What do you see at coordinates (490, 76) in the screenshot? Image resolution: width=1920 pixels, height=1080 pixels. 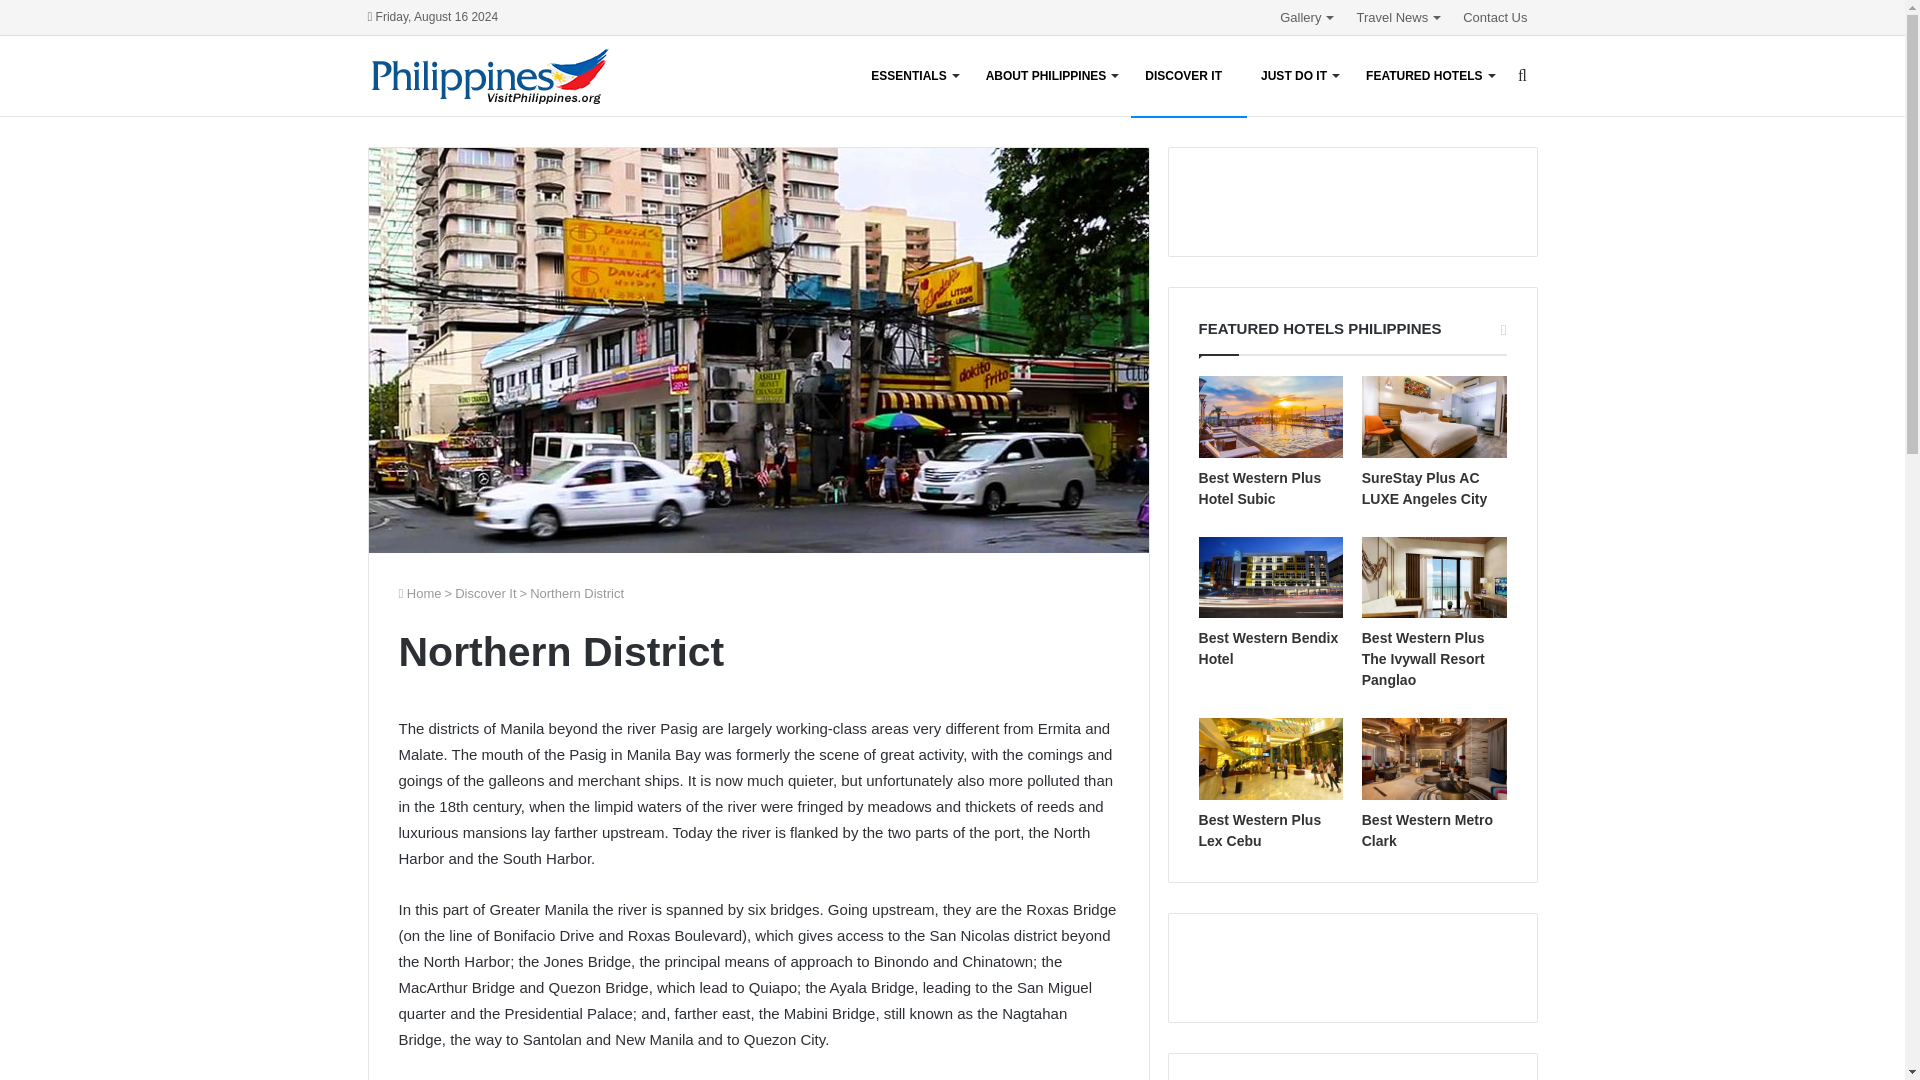 I see `Tourism Sri Lanka` at bounding box center [490, 76].